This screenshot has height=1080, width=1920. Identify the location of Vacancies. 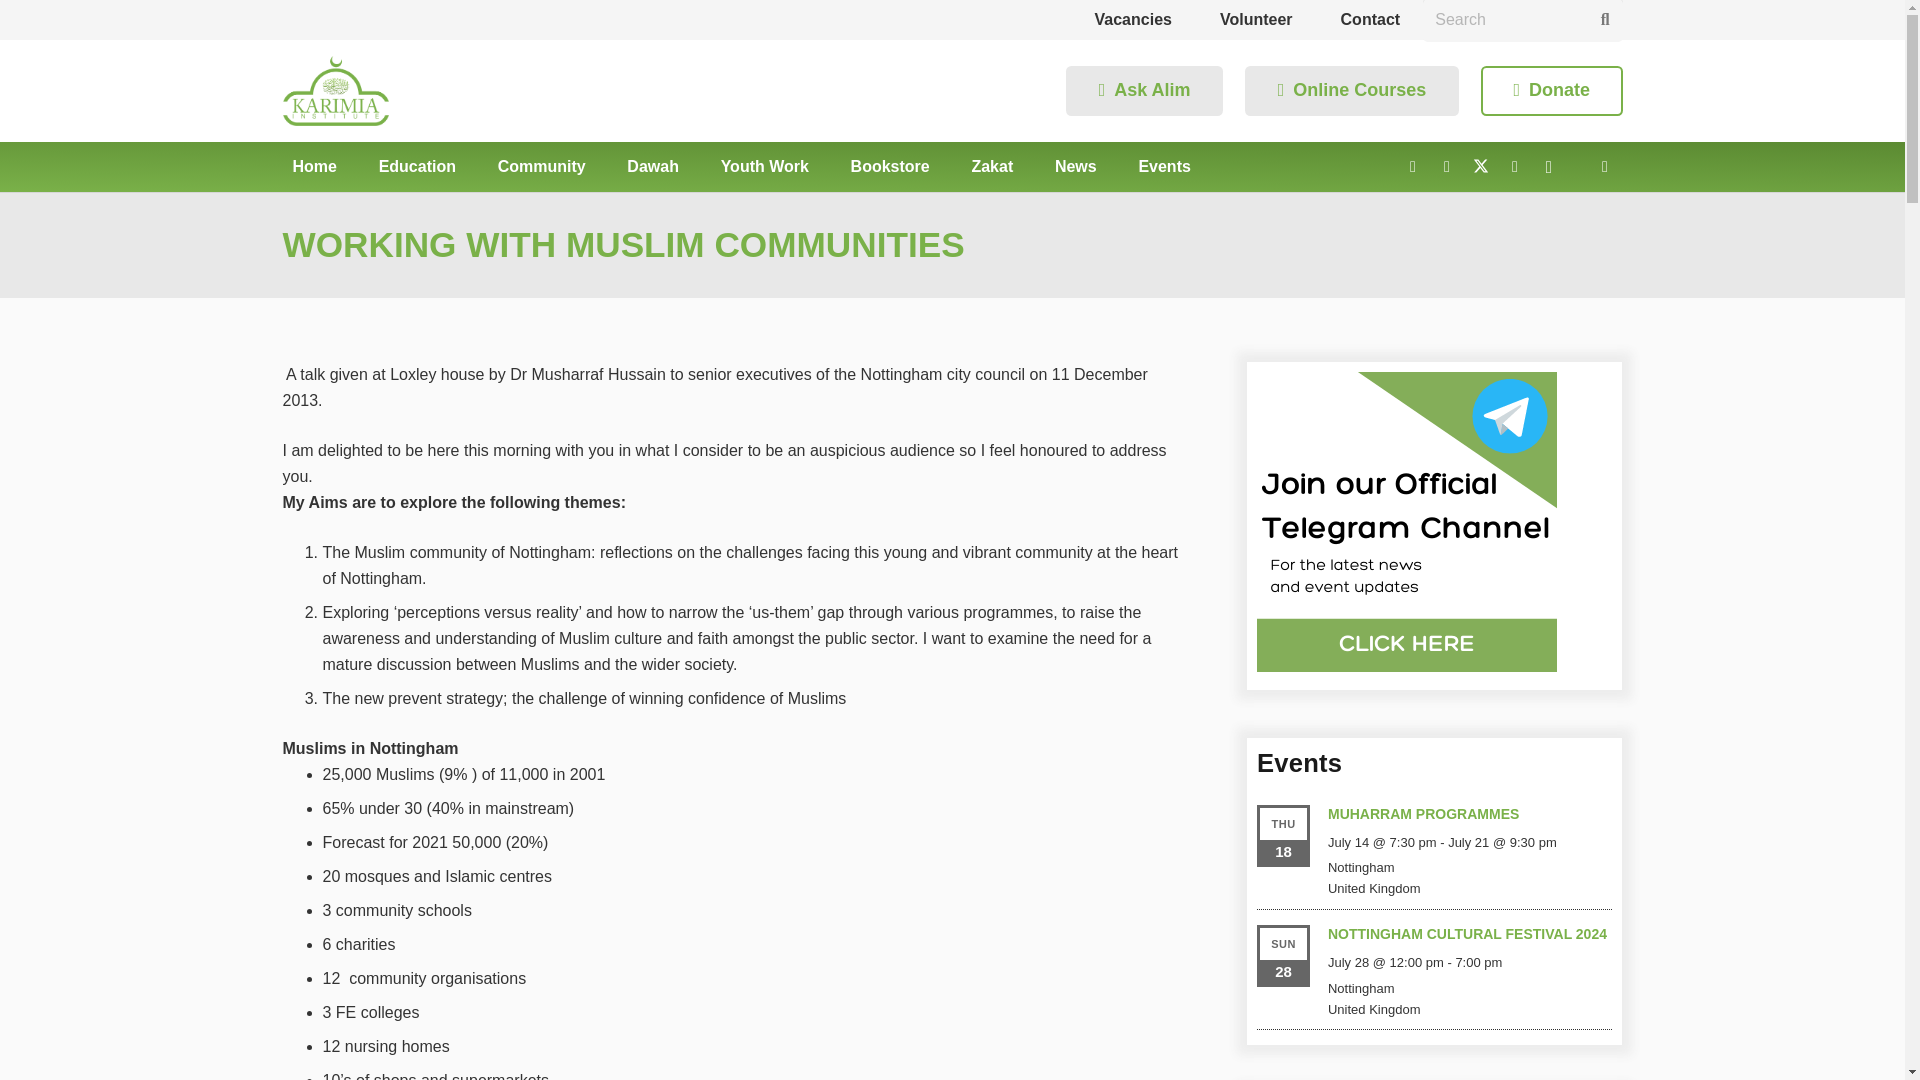
(1132, 19).